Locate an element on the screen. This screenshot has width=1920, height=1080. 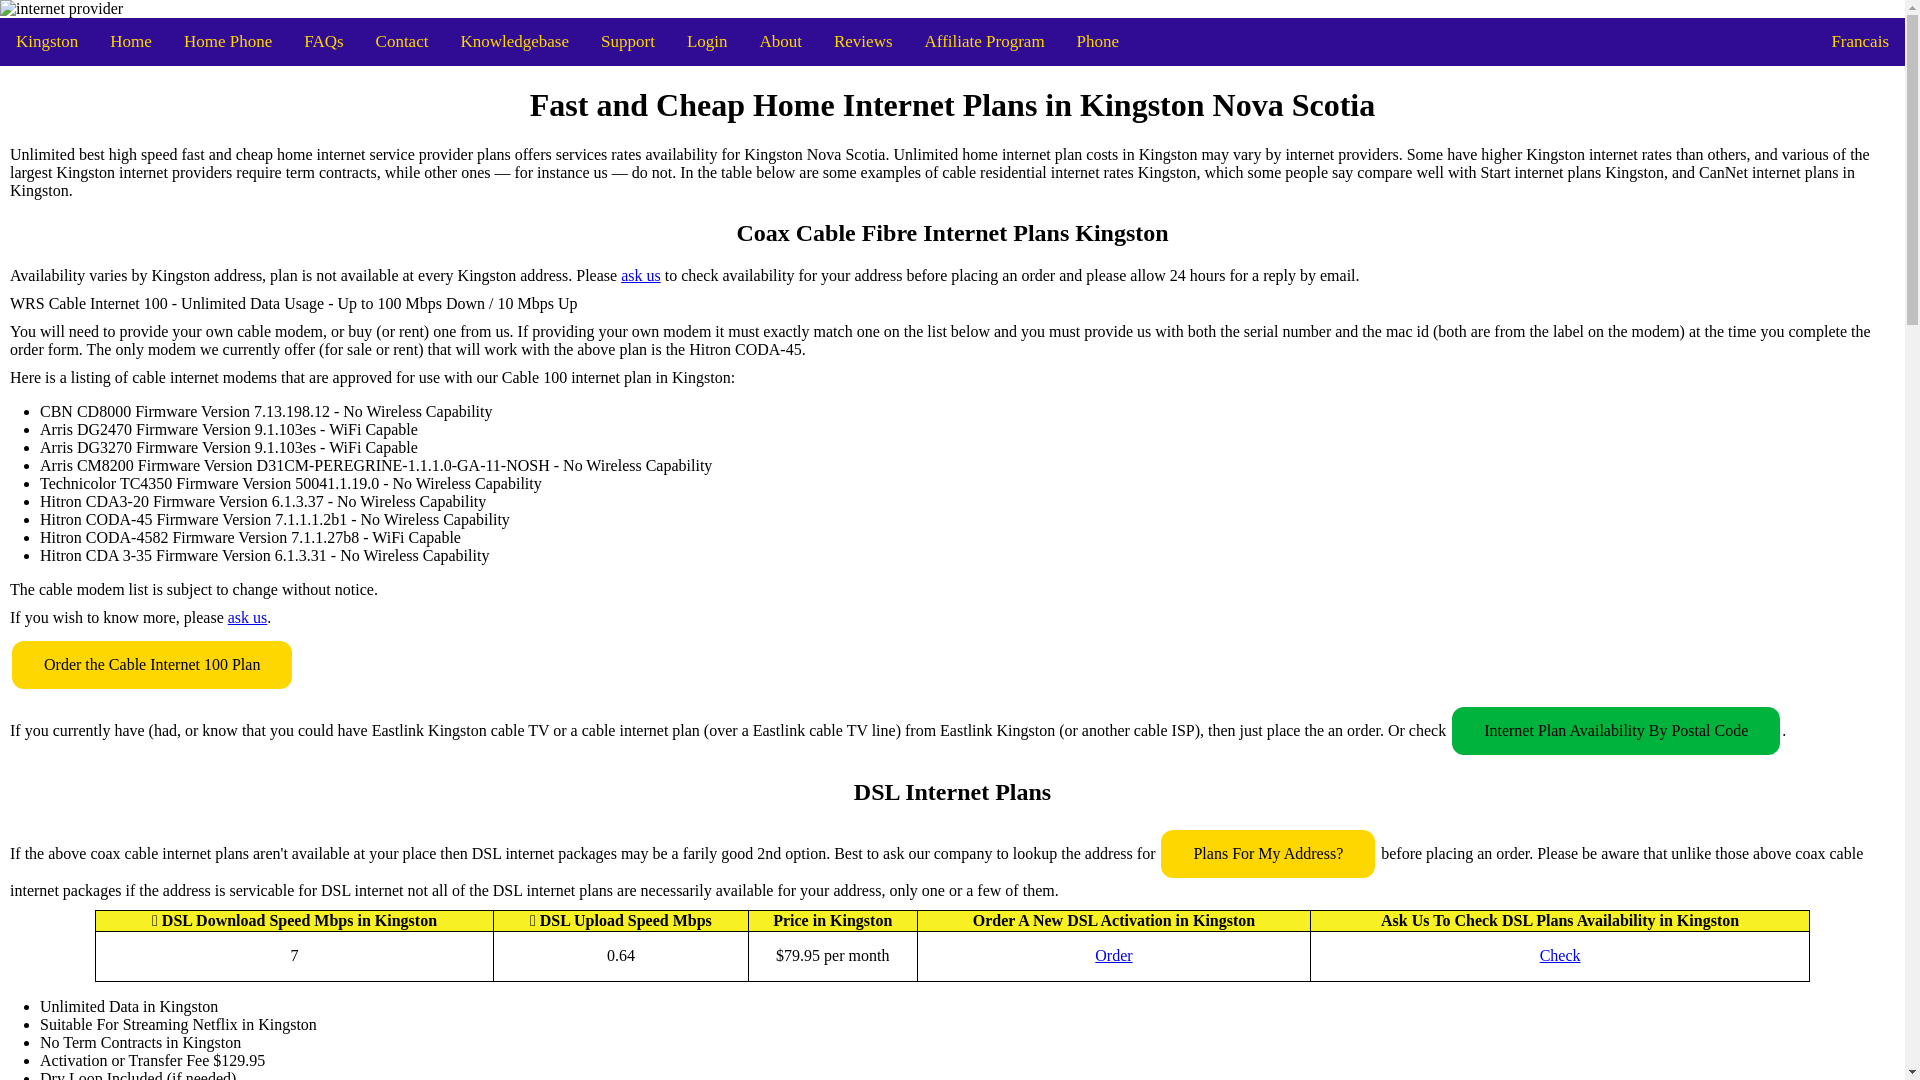
Support is located at coordinates (628, 42).